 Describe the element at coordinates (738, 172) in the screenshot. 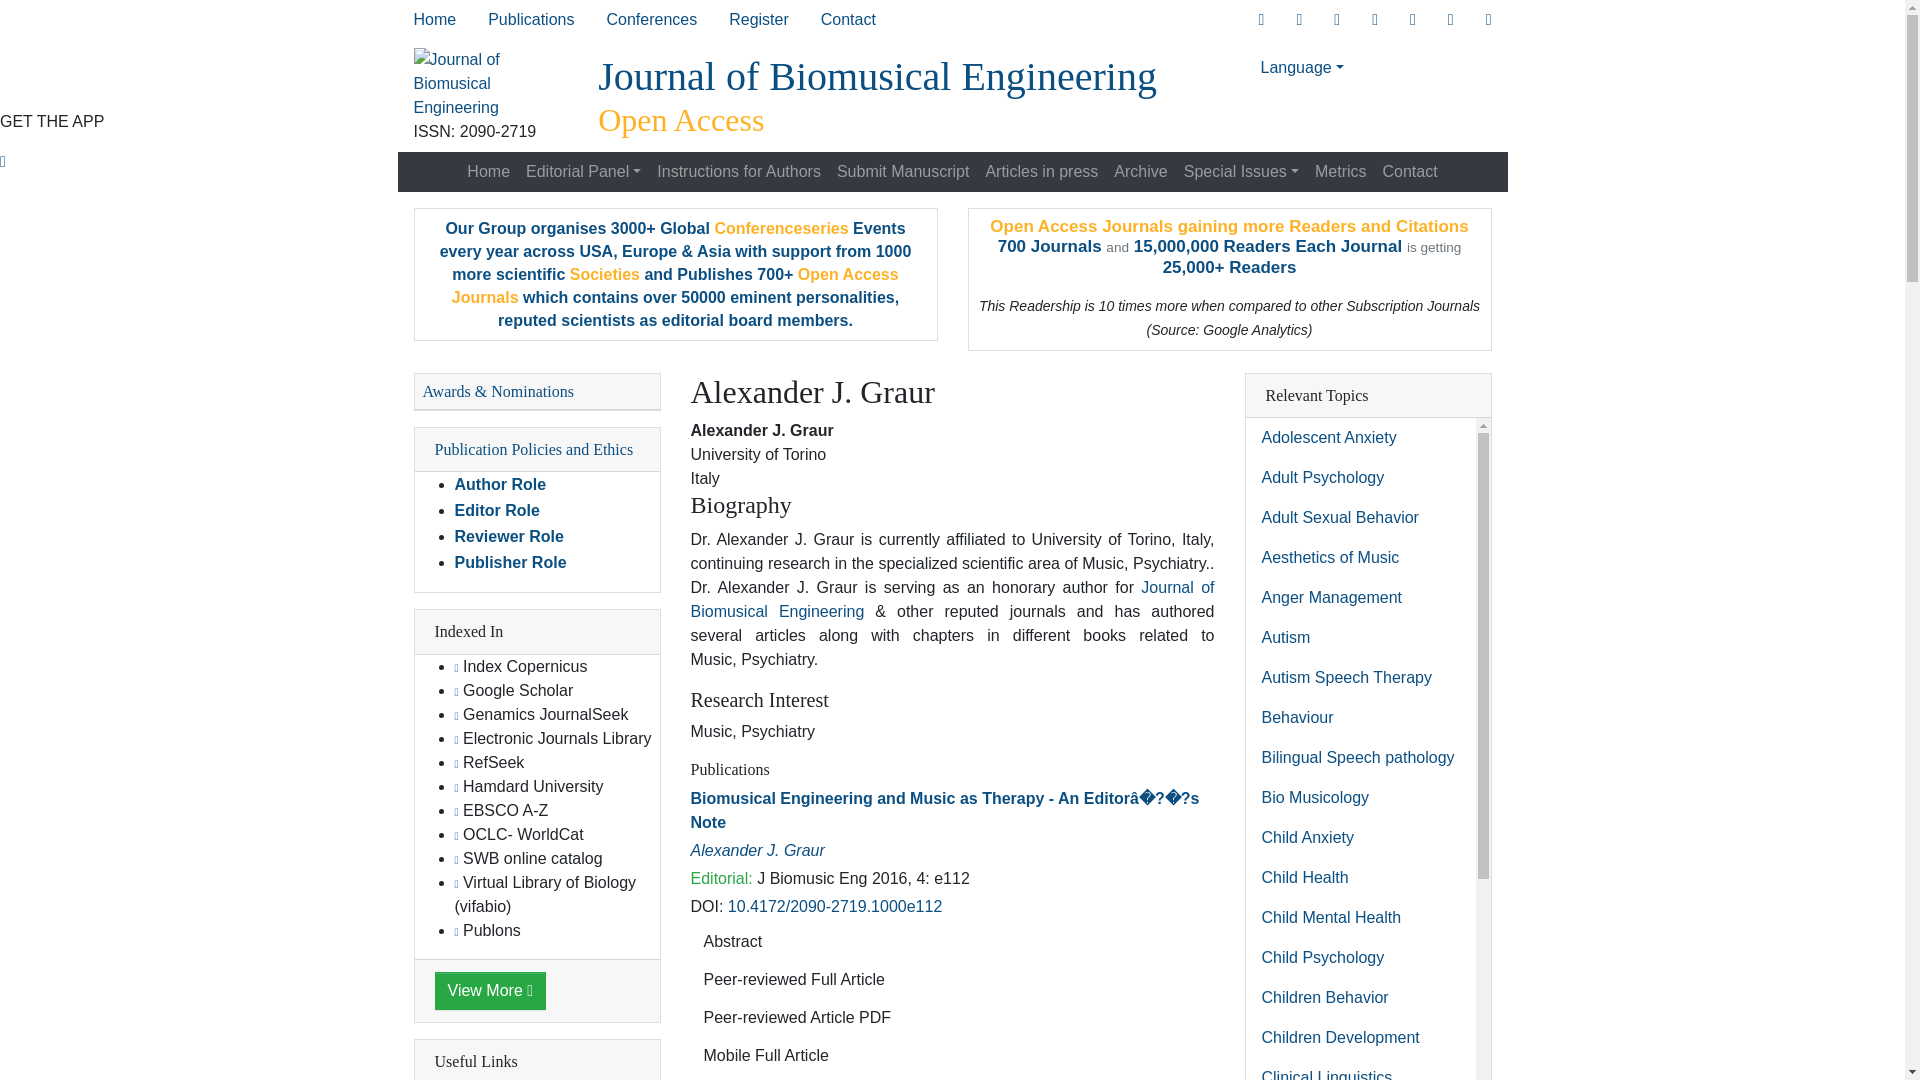

I see `Instructions for Authors` at that location.